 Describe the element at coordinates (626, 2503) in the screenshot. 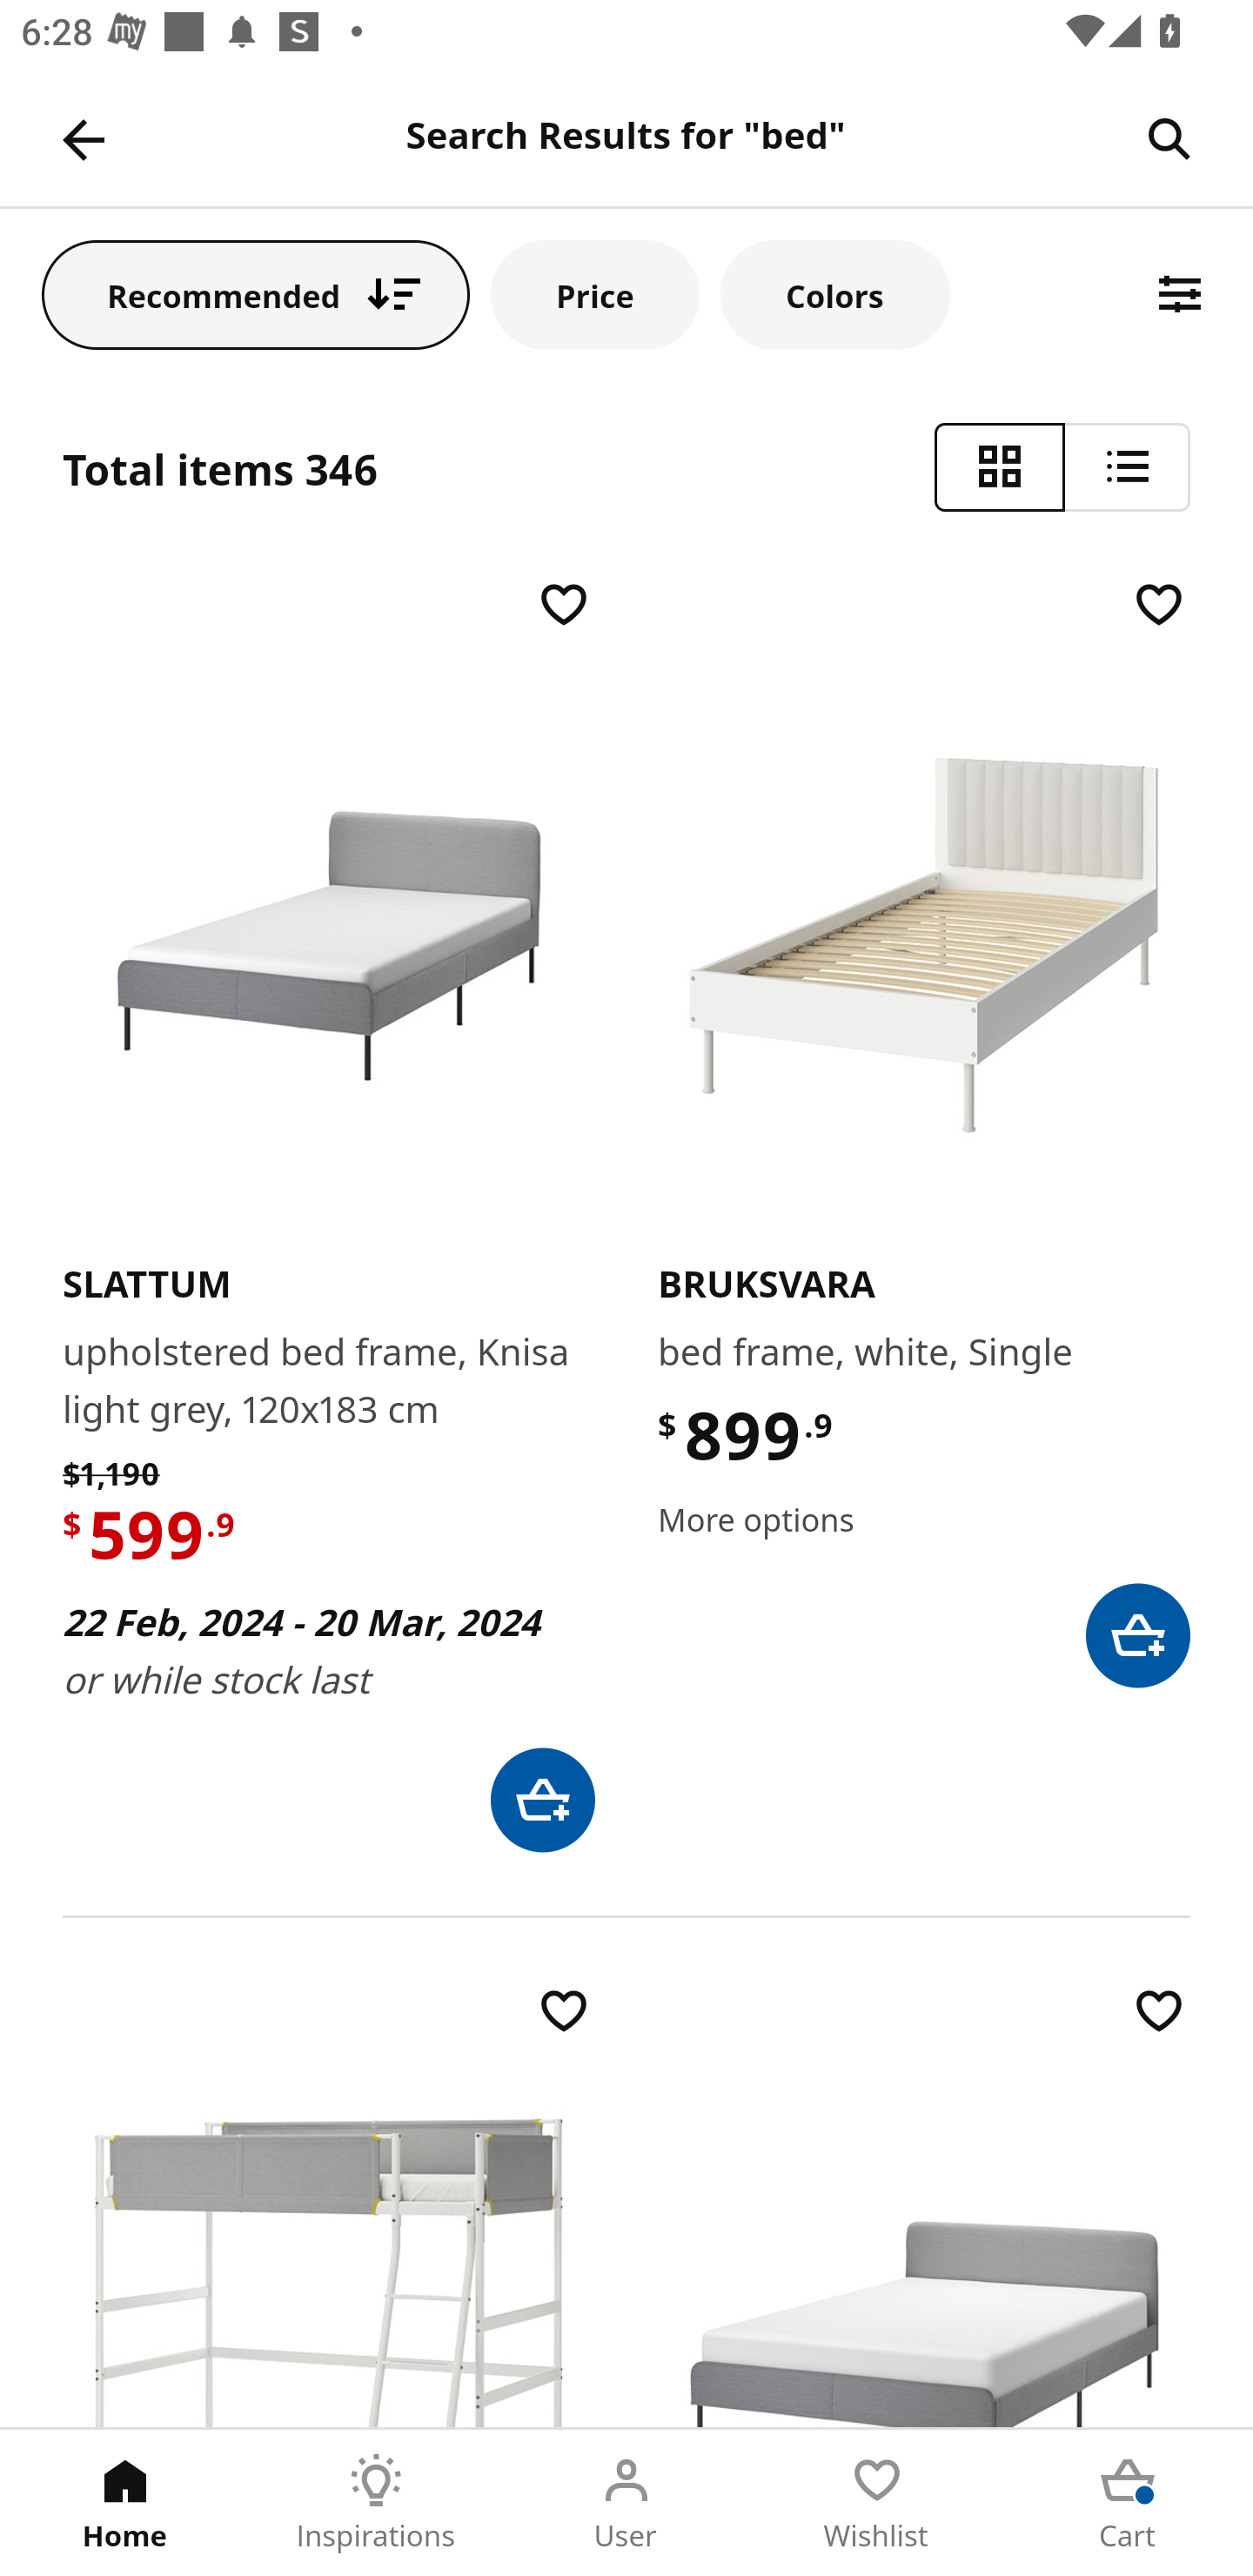

I see `User
Tab 3 of 5` at that location.